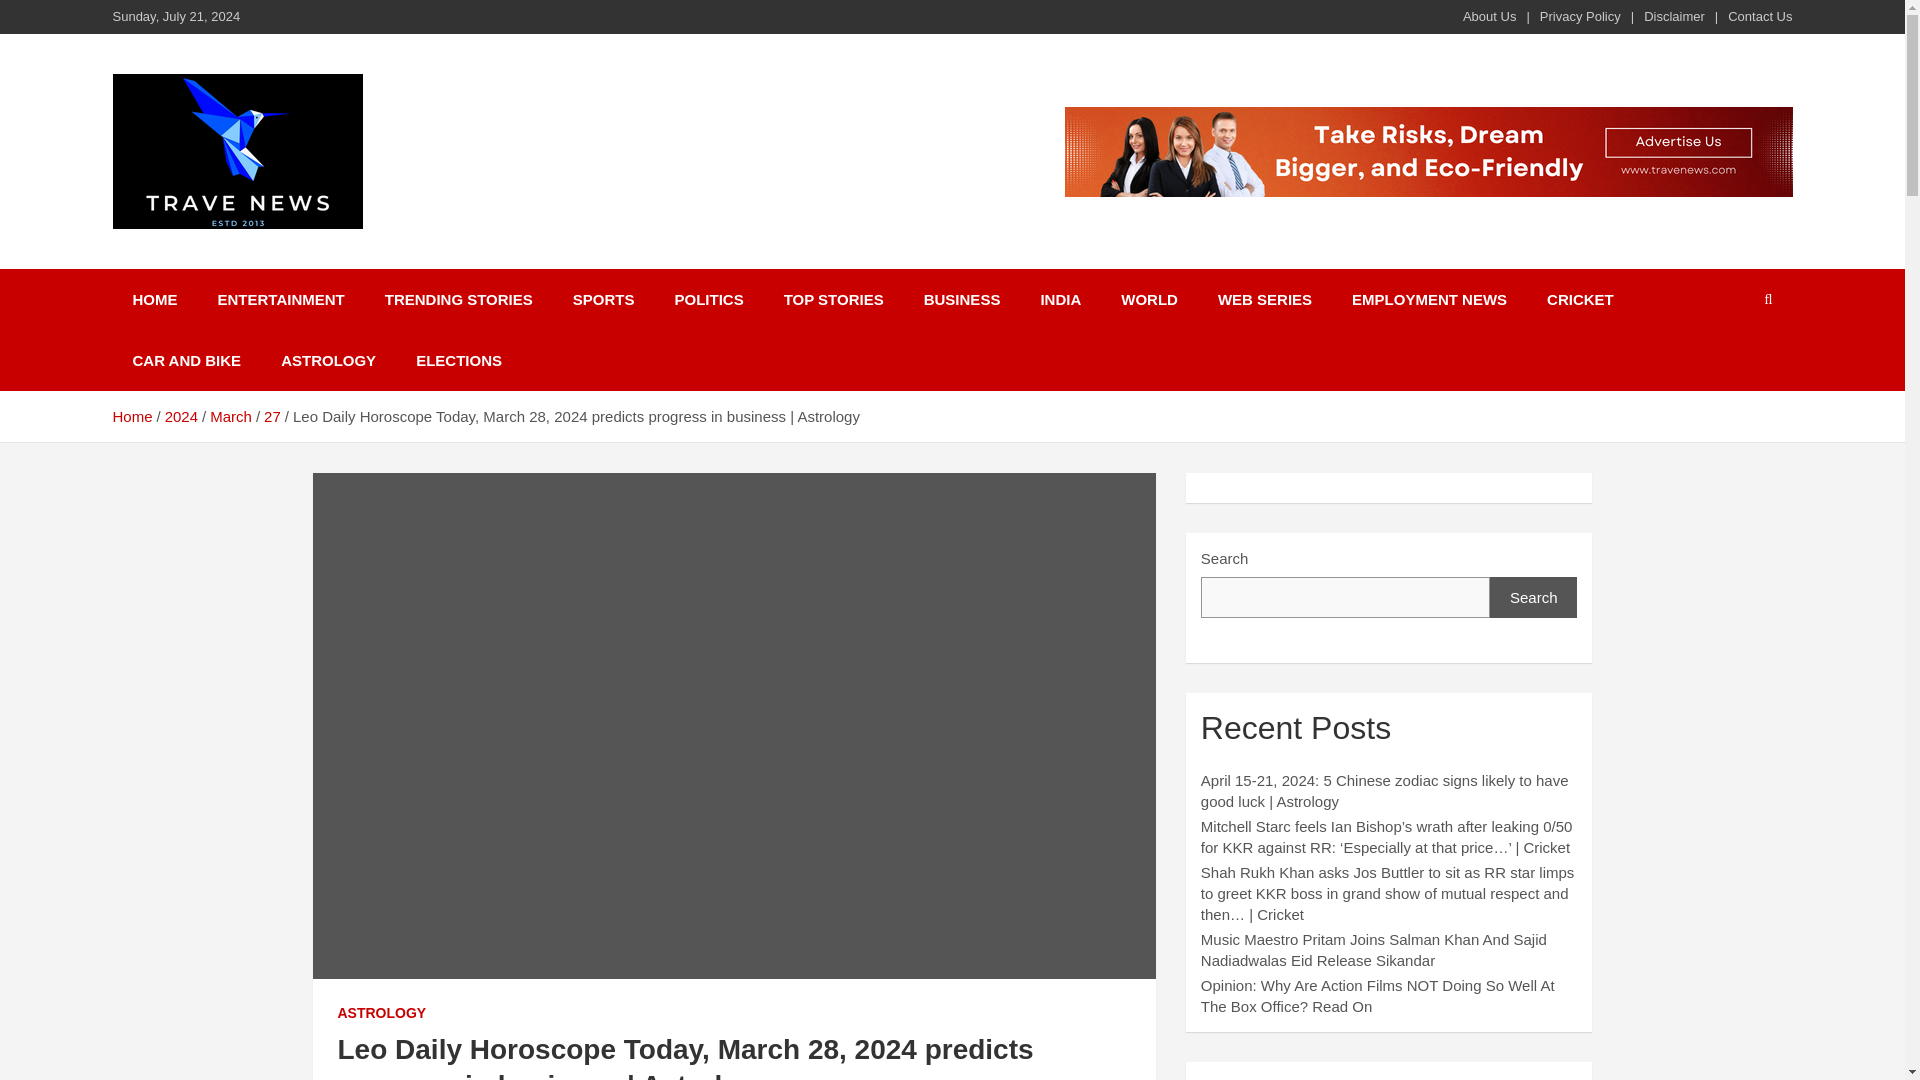 The height and width of the screenshot is (1080, 1920). What do you see at coordinates (962, 299) in the screenshot?
I see `BUSINESS` at bounding box center [962, 299].